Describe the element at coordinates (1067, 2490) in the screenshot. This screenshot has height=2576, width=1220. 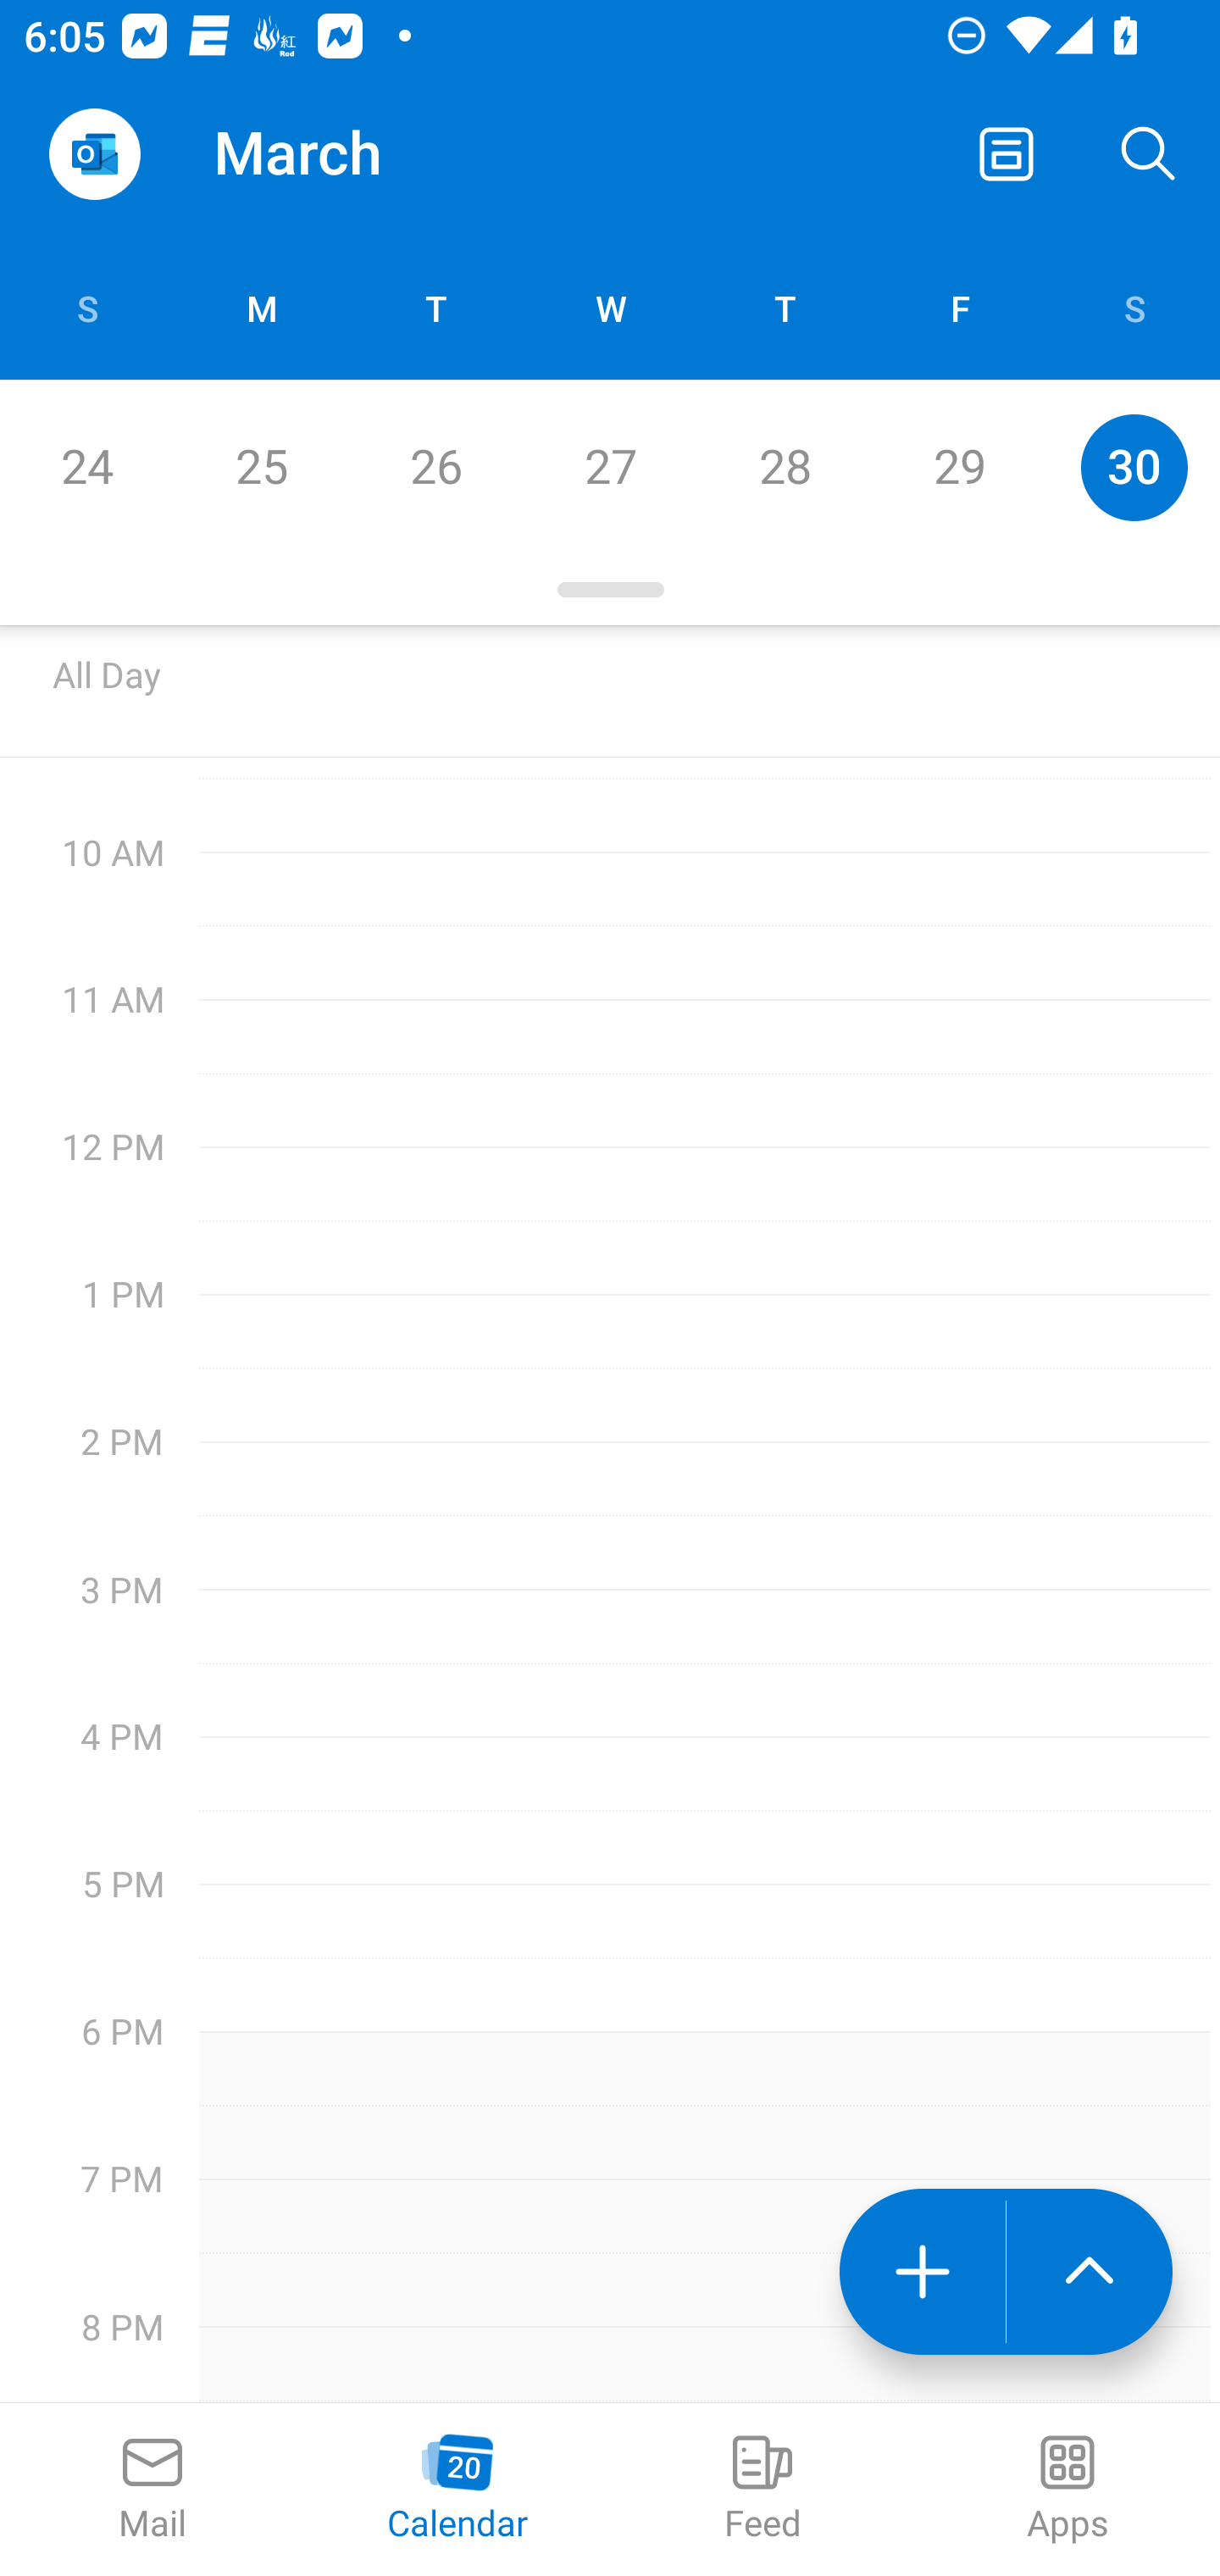
I see `Apps` at that location.